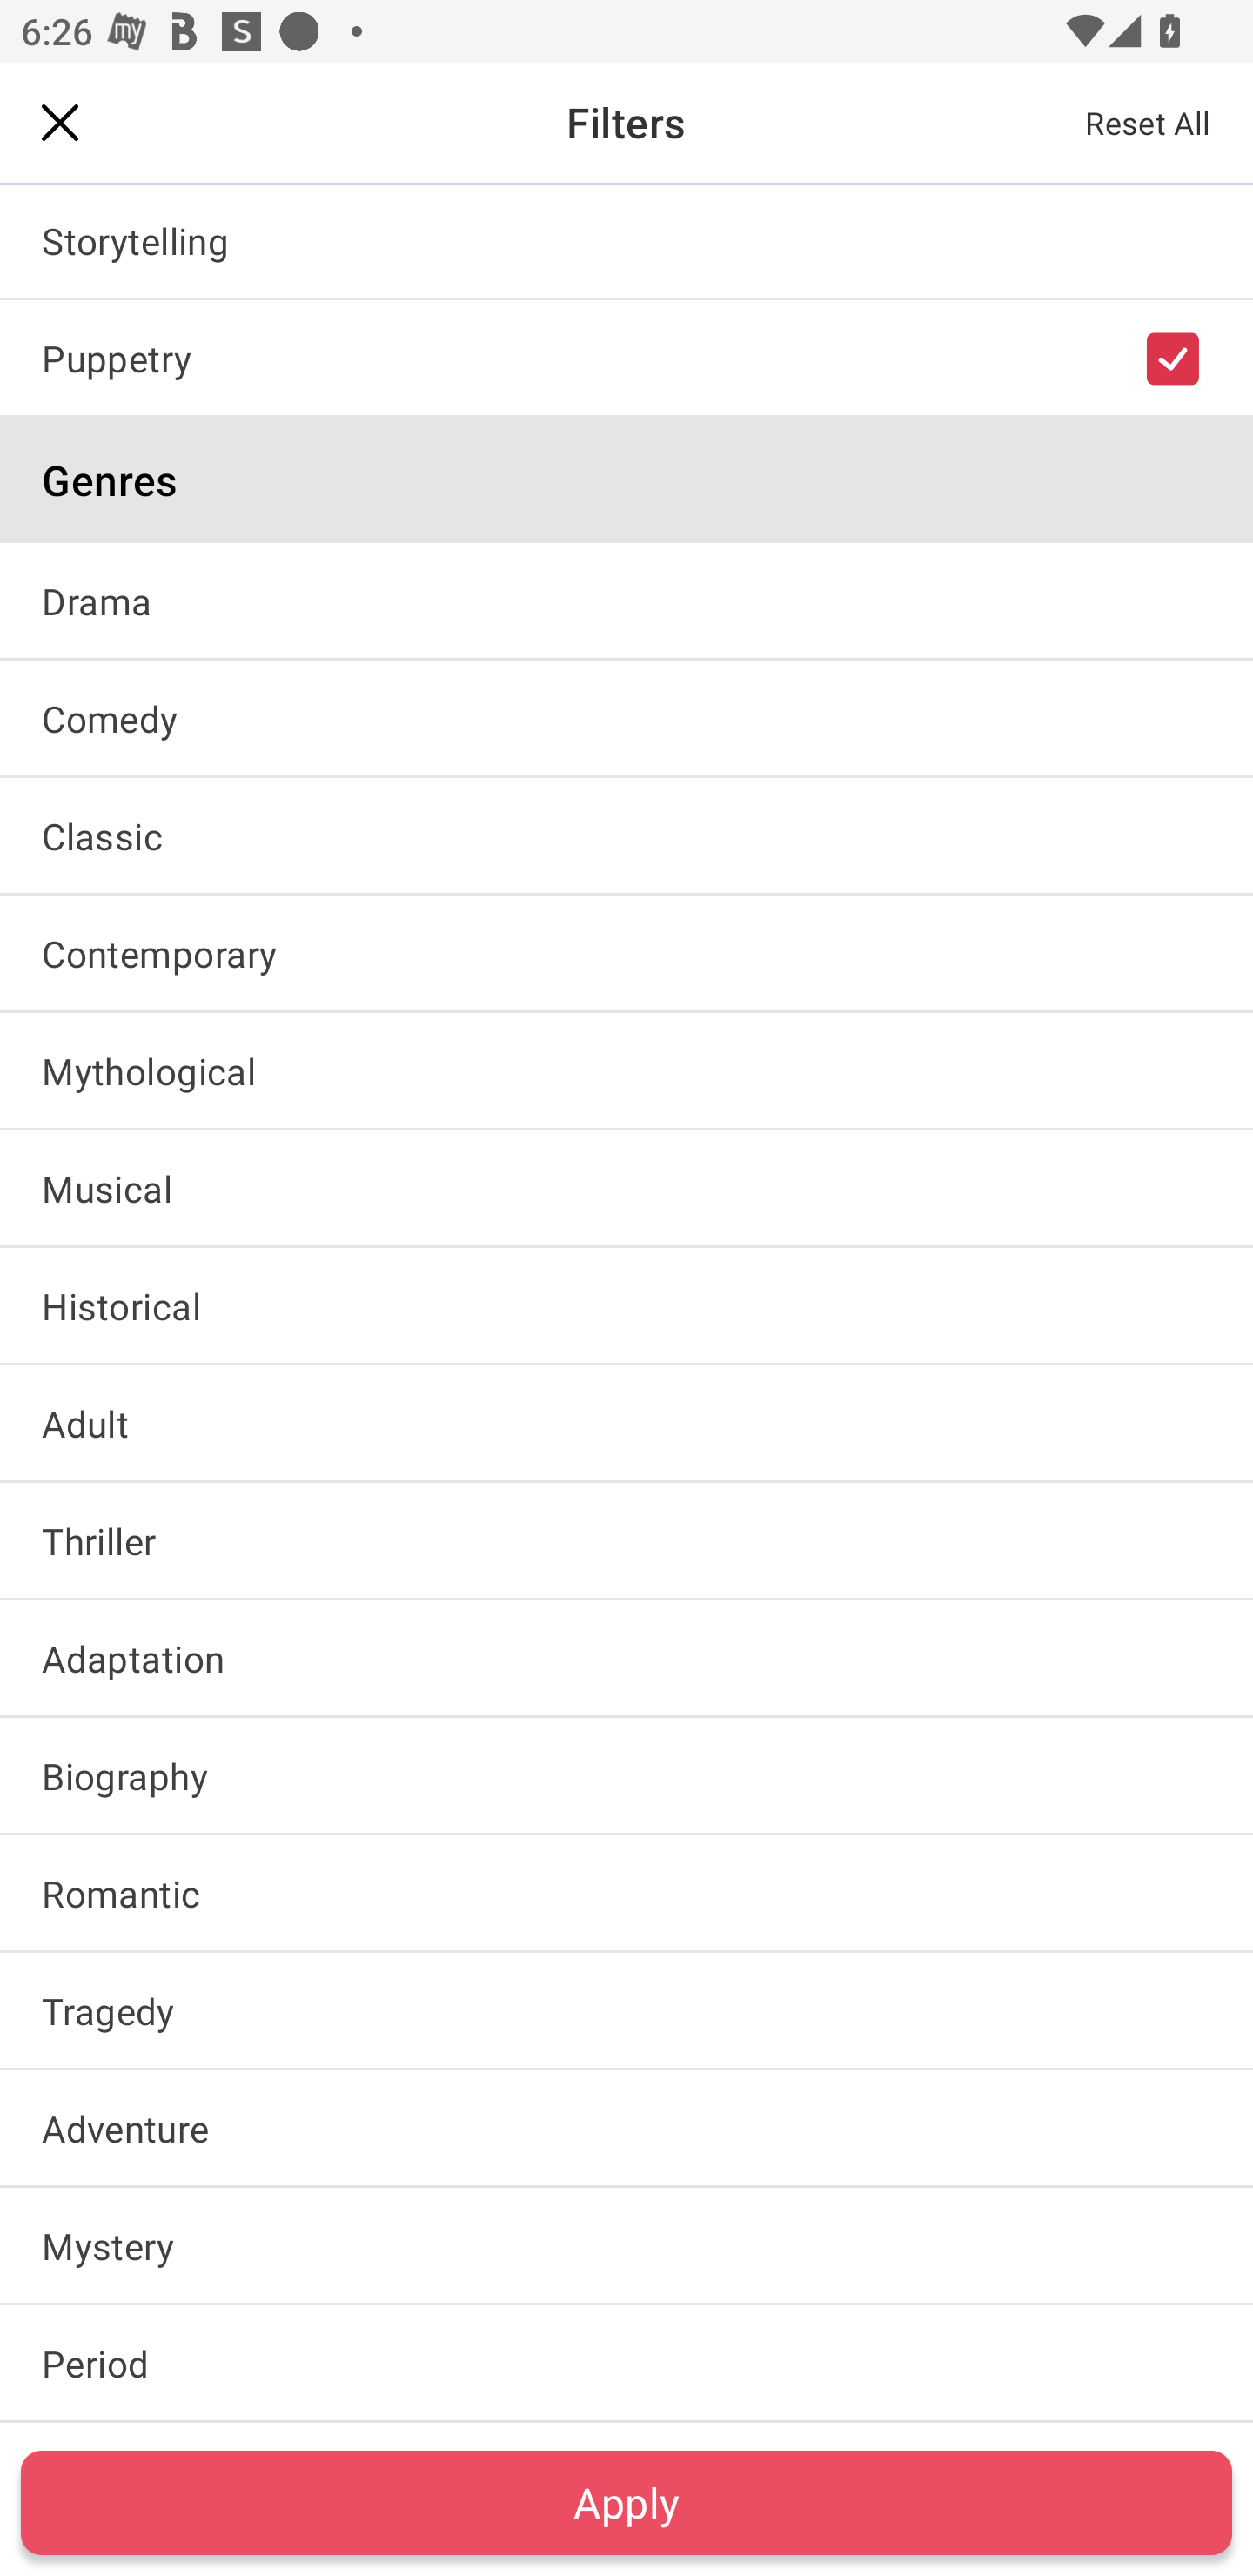 This screenshot has height=2576, width=1253. What do you see at coordinates (626, 1657) in the screenshot?
I see `Adaptation` at bounding box center [626, 1657].